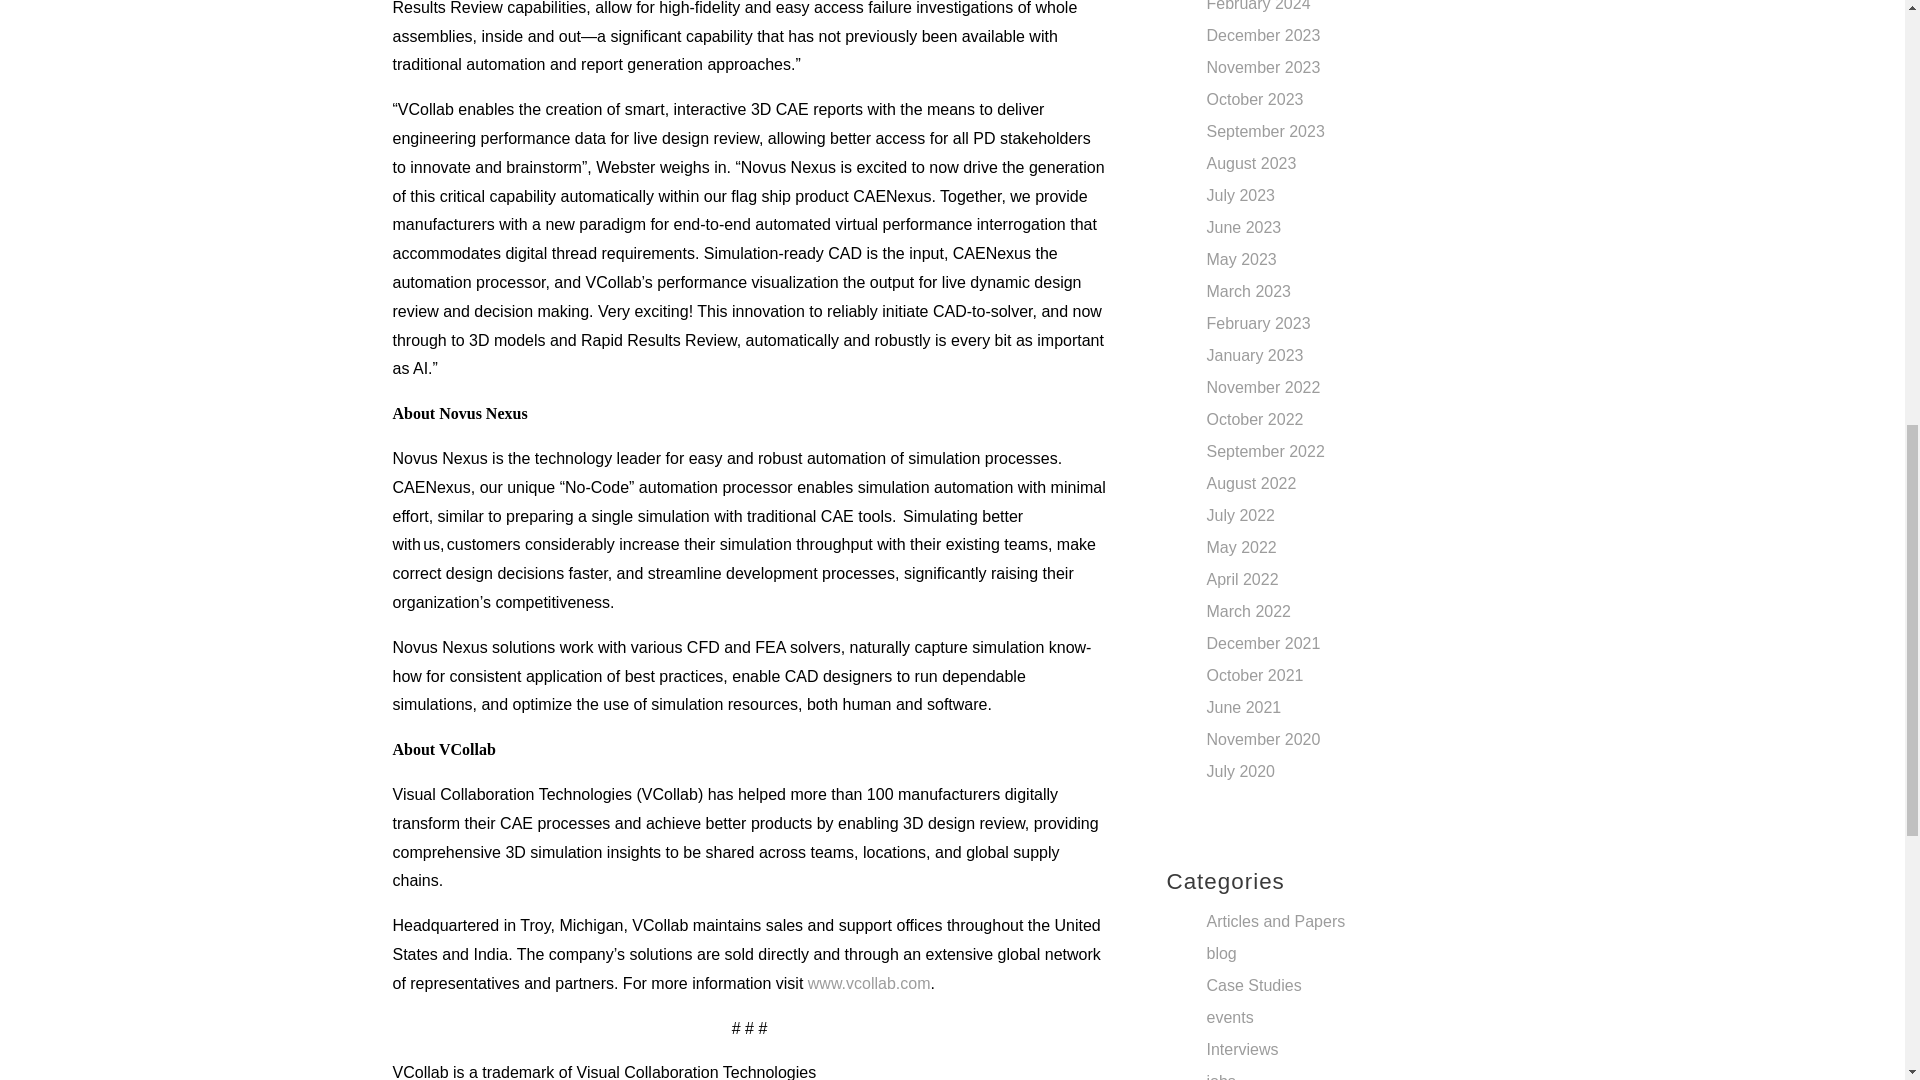 The height and width of the screenshot is (1080, 1920). What do you see at coordinates (1264, 132) in the screenshot?
I see `September 2023` at bounding box center [1264, 132].